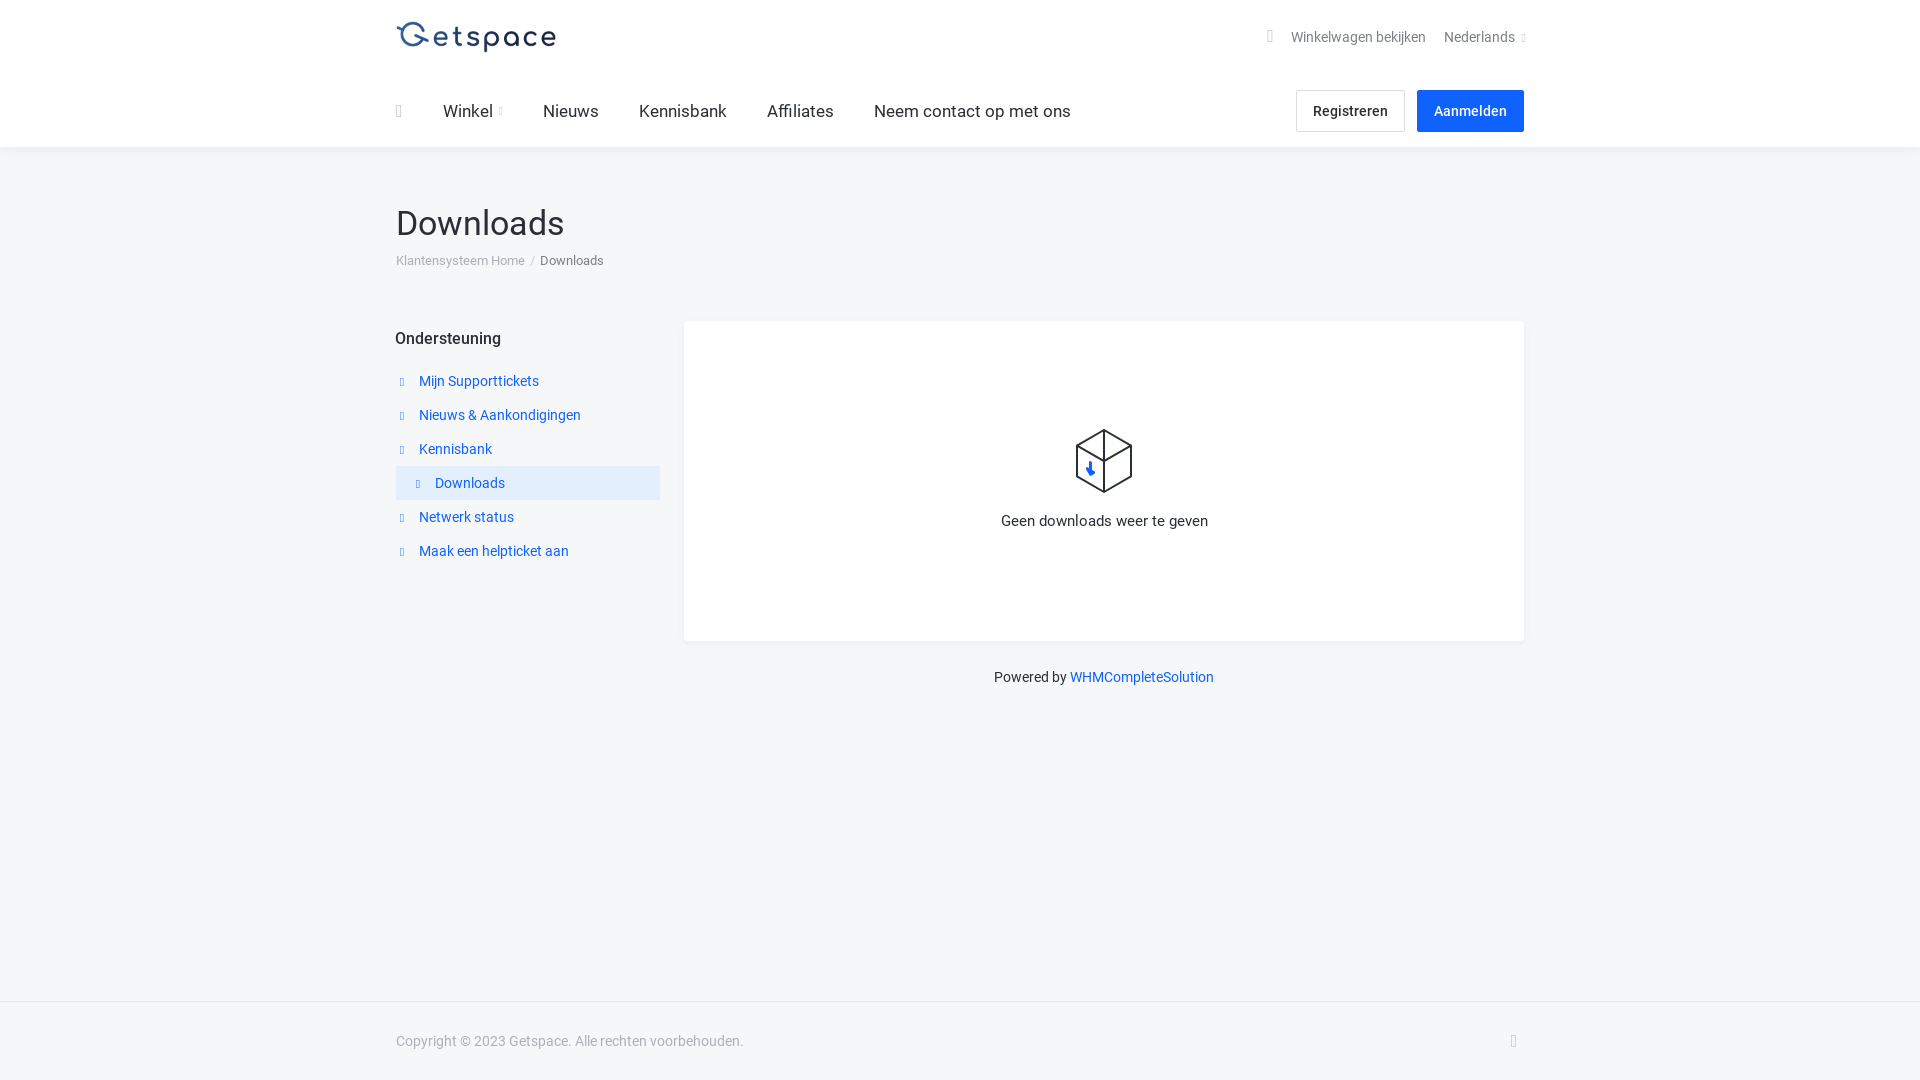 The image size is (1920, 1080). What do you see at coordinates (571, 111) in the screenshot?
I see `Nieuws` at bounding box center [571, 111].